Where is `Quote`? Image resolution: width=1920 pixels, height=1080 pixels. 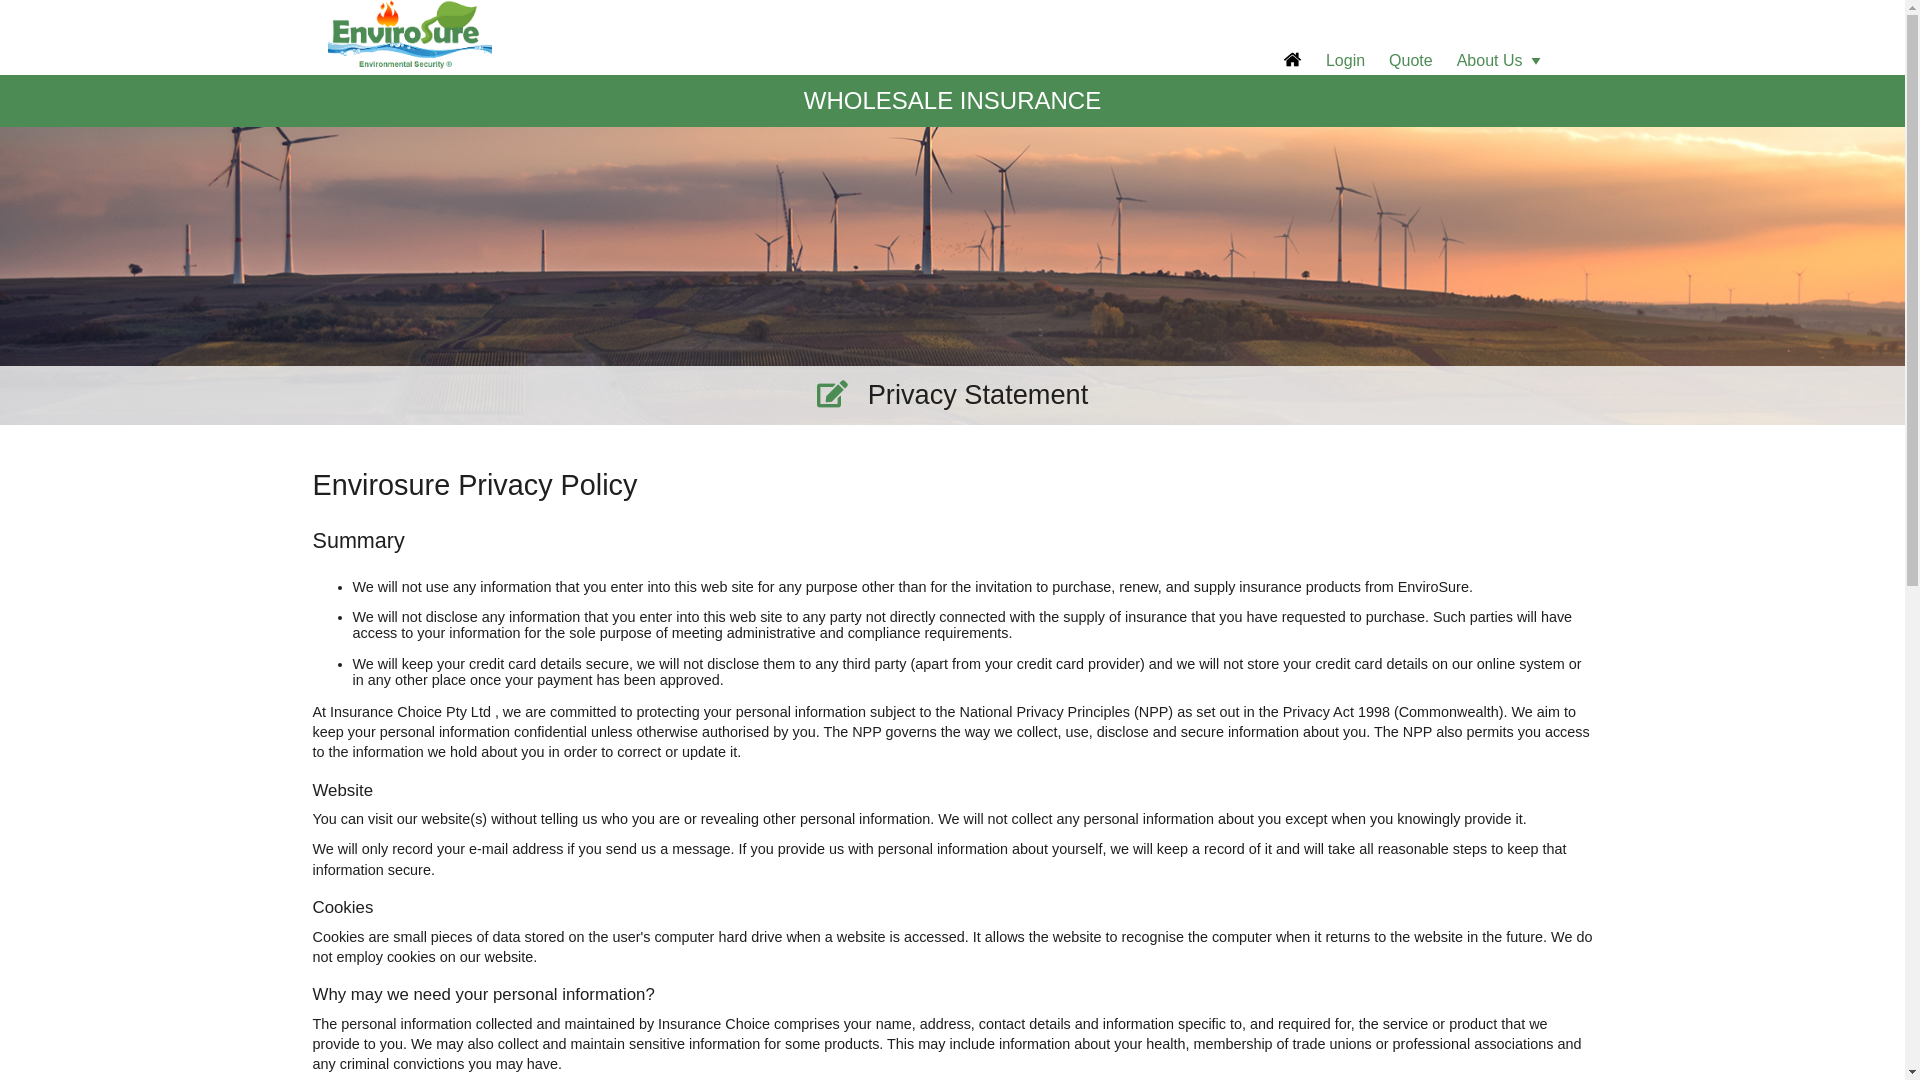 Quote is located at coordinates (1411, 60).